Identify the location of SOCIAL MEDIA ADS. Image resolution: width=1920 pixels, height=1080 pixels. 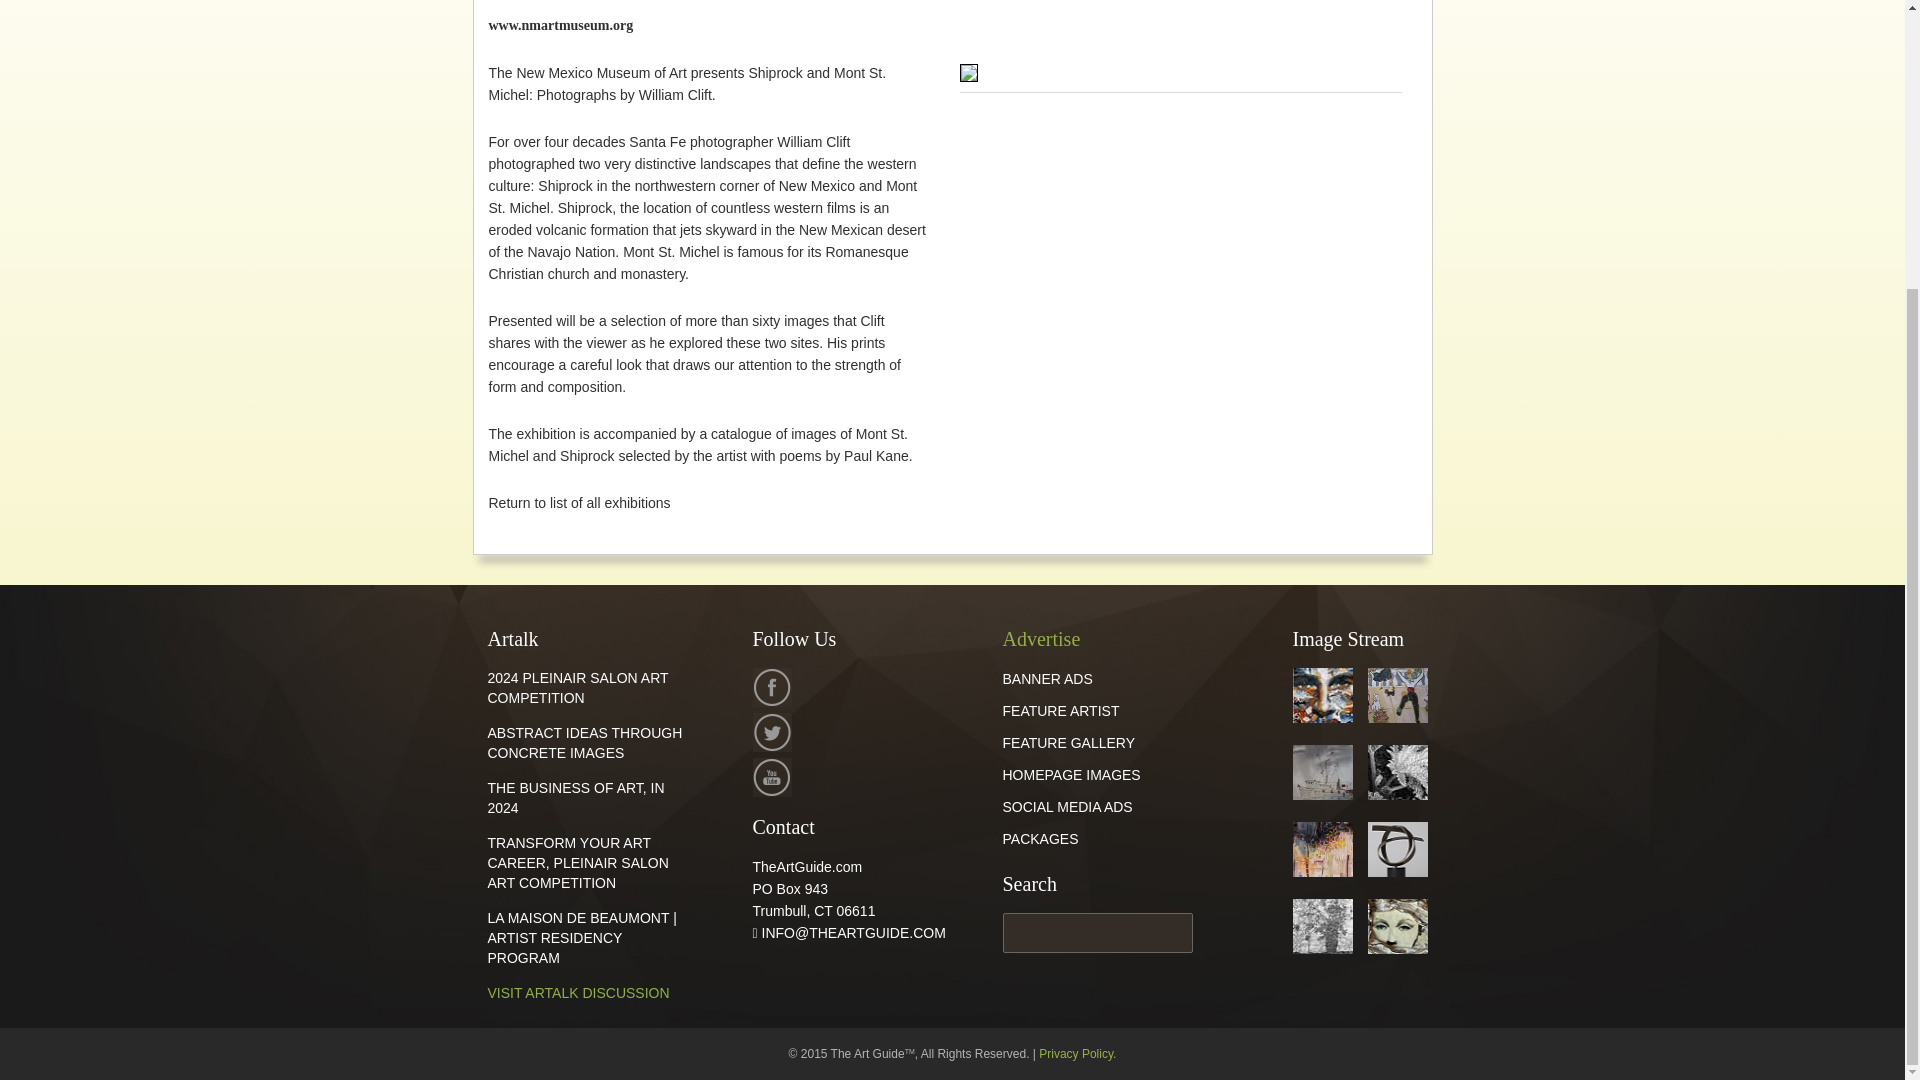
(1067, 807).